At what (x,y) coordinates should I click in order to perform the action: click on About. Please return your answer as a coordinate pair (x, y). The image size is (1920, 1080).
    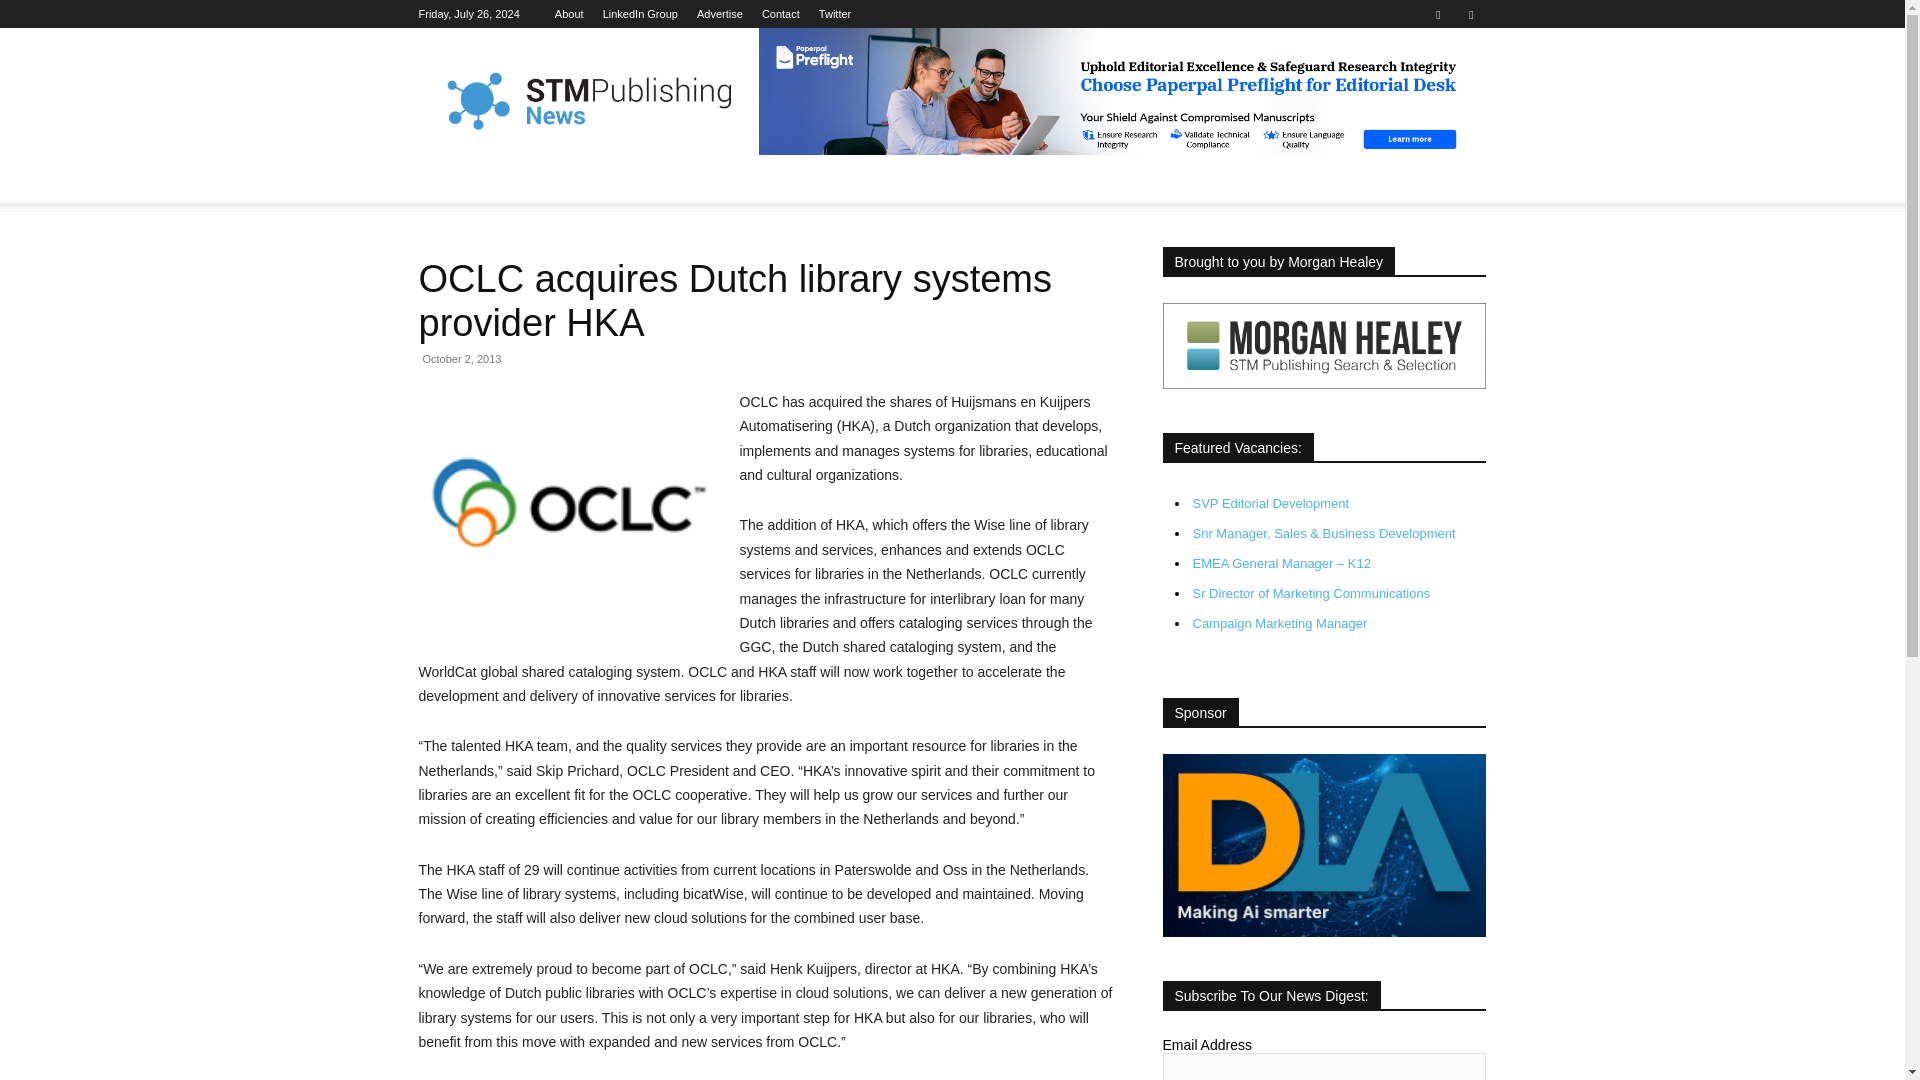
    Looking at the image, I should click on (568, 14).